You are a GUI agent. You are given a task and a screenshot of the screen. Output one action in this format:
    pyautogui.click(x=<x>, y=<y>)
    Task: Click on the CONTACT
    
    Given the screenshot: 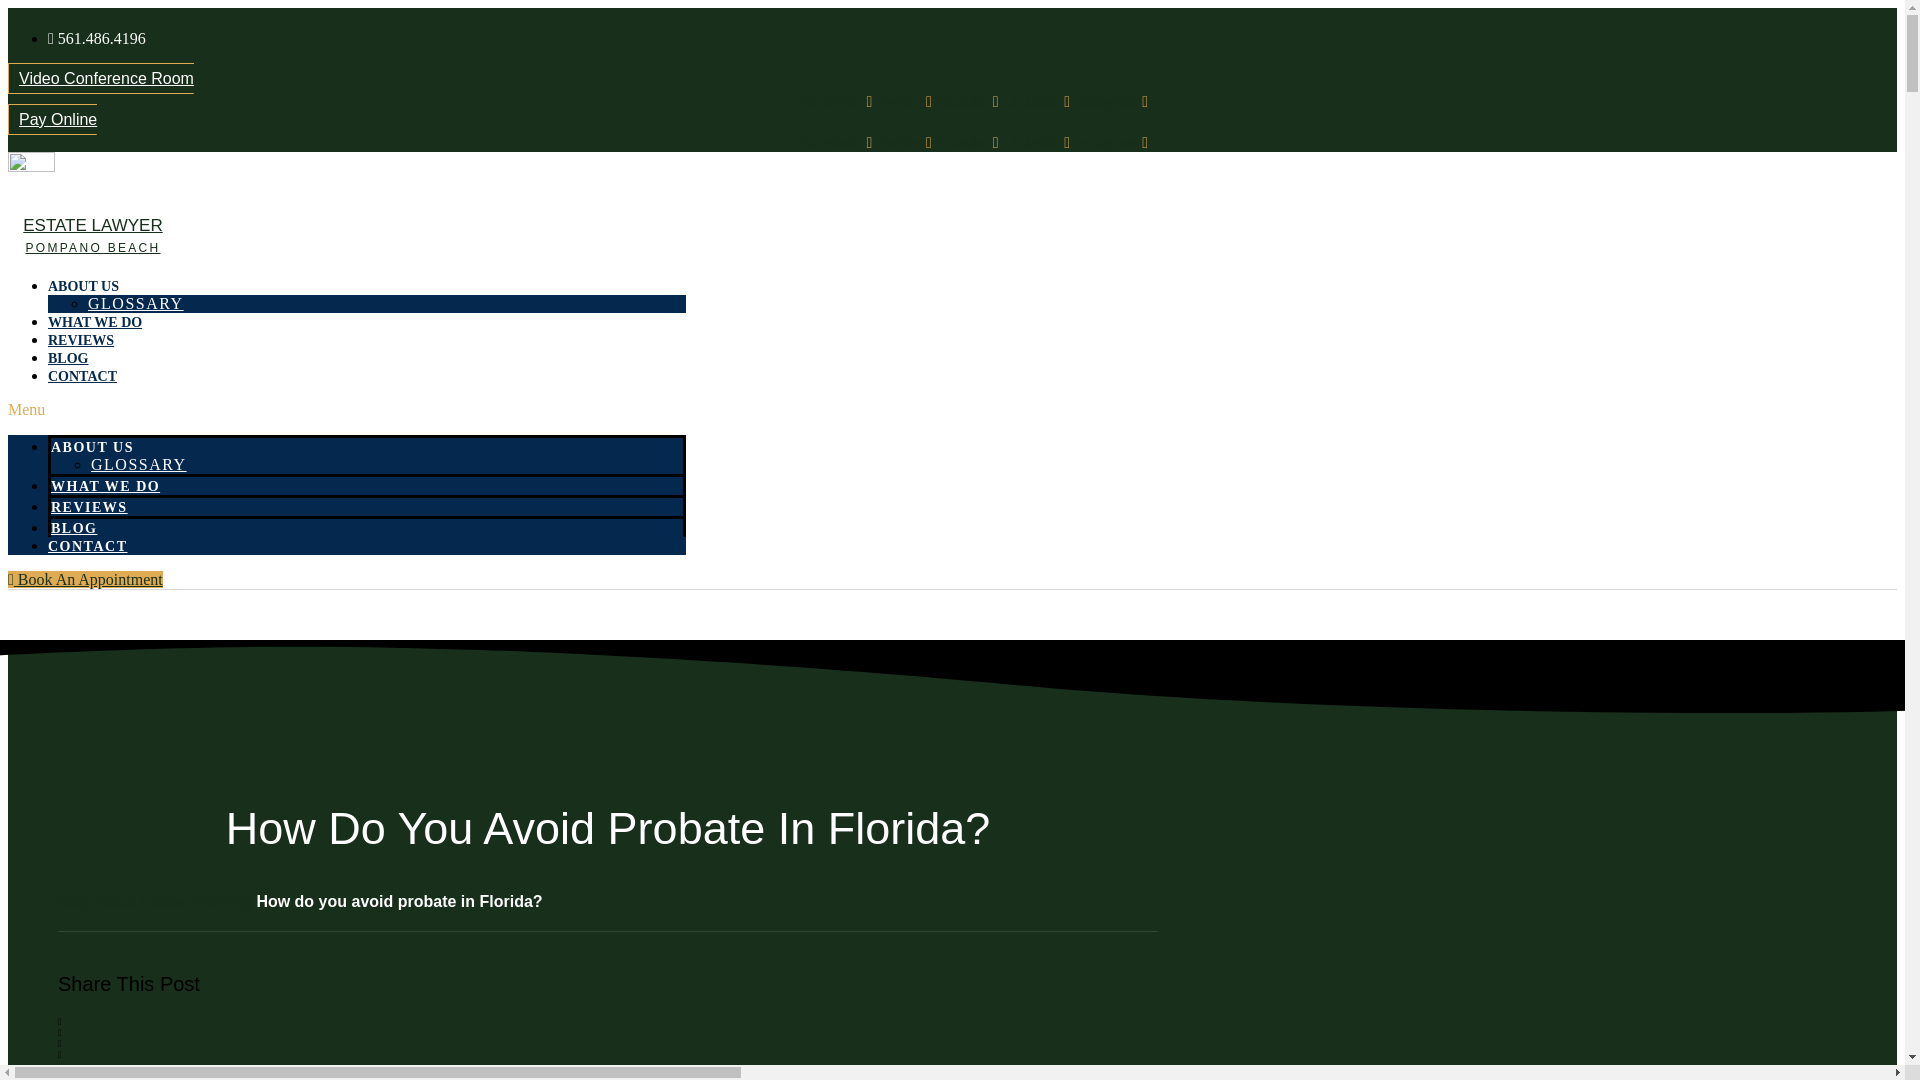 What is the action you would take?
    pyautogui.click(x=87, y=546)
    